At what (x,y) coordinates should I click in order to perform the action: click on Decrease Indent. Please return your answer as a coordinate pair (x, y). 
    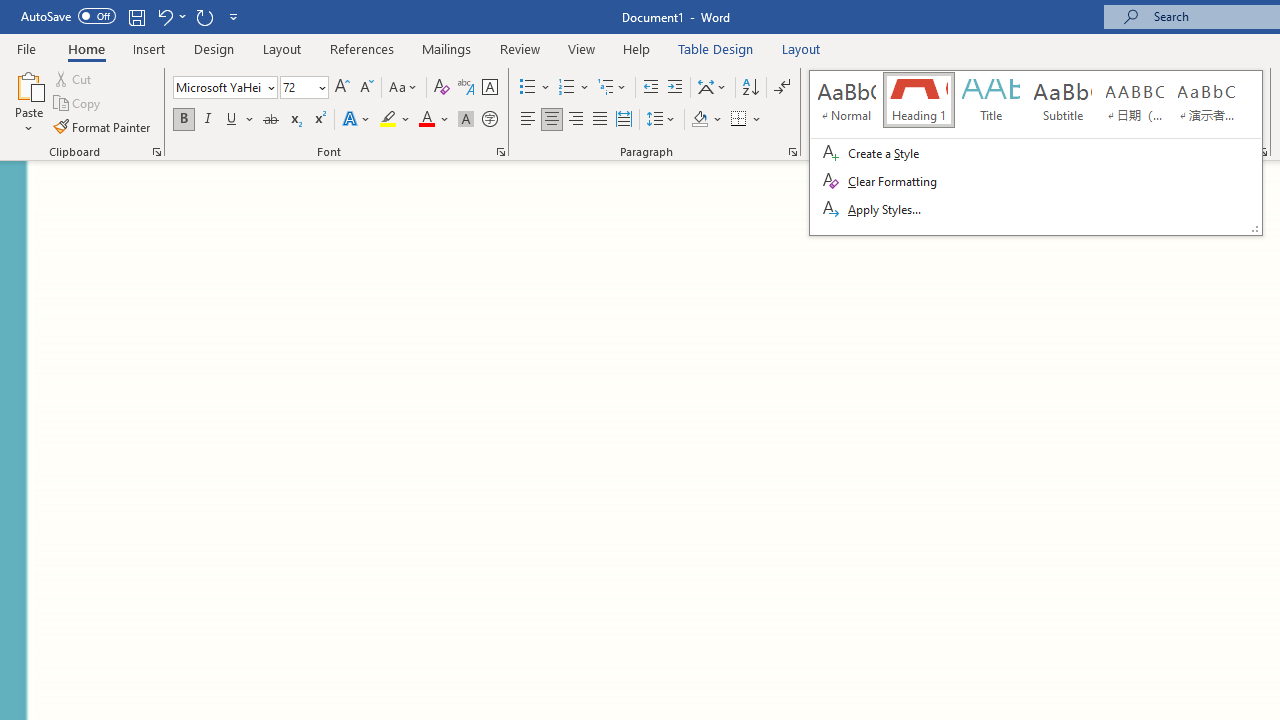
    Looking at the image, I should click on (650, 88).